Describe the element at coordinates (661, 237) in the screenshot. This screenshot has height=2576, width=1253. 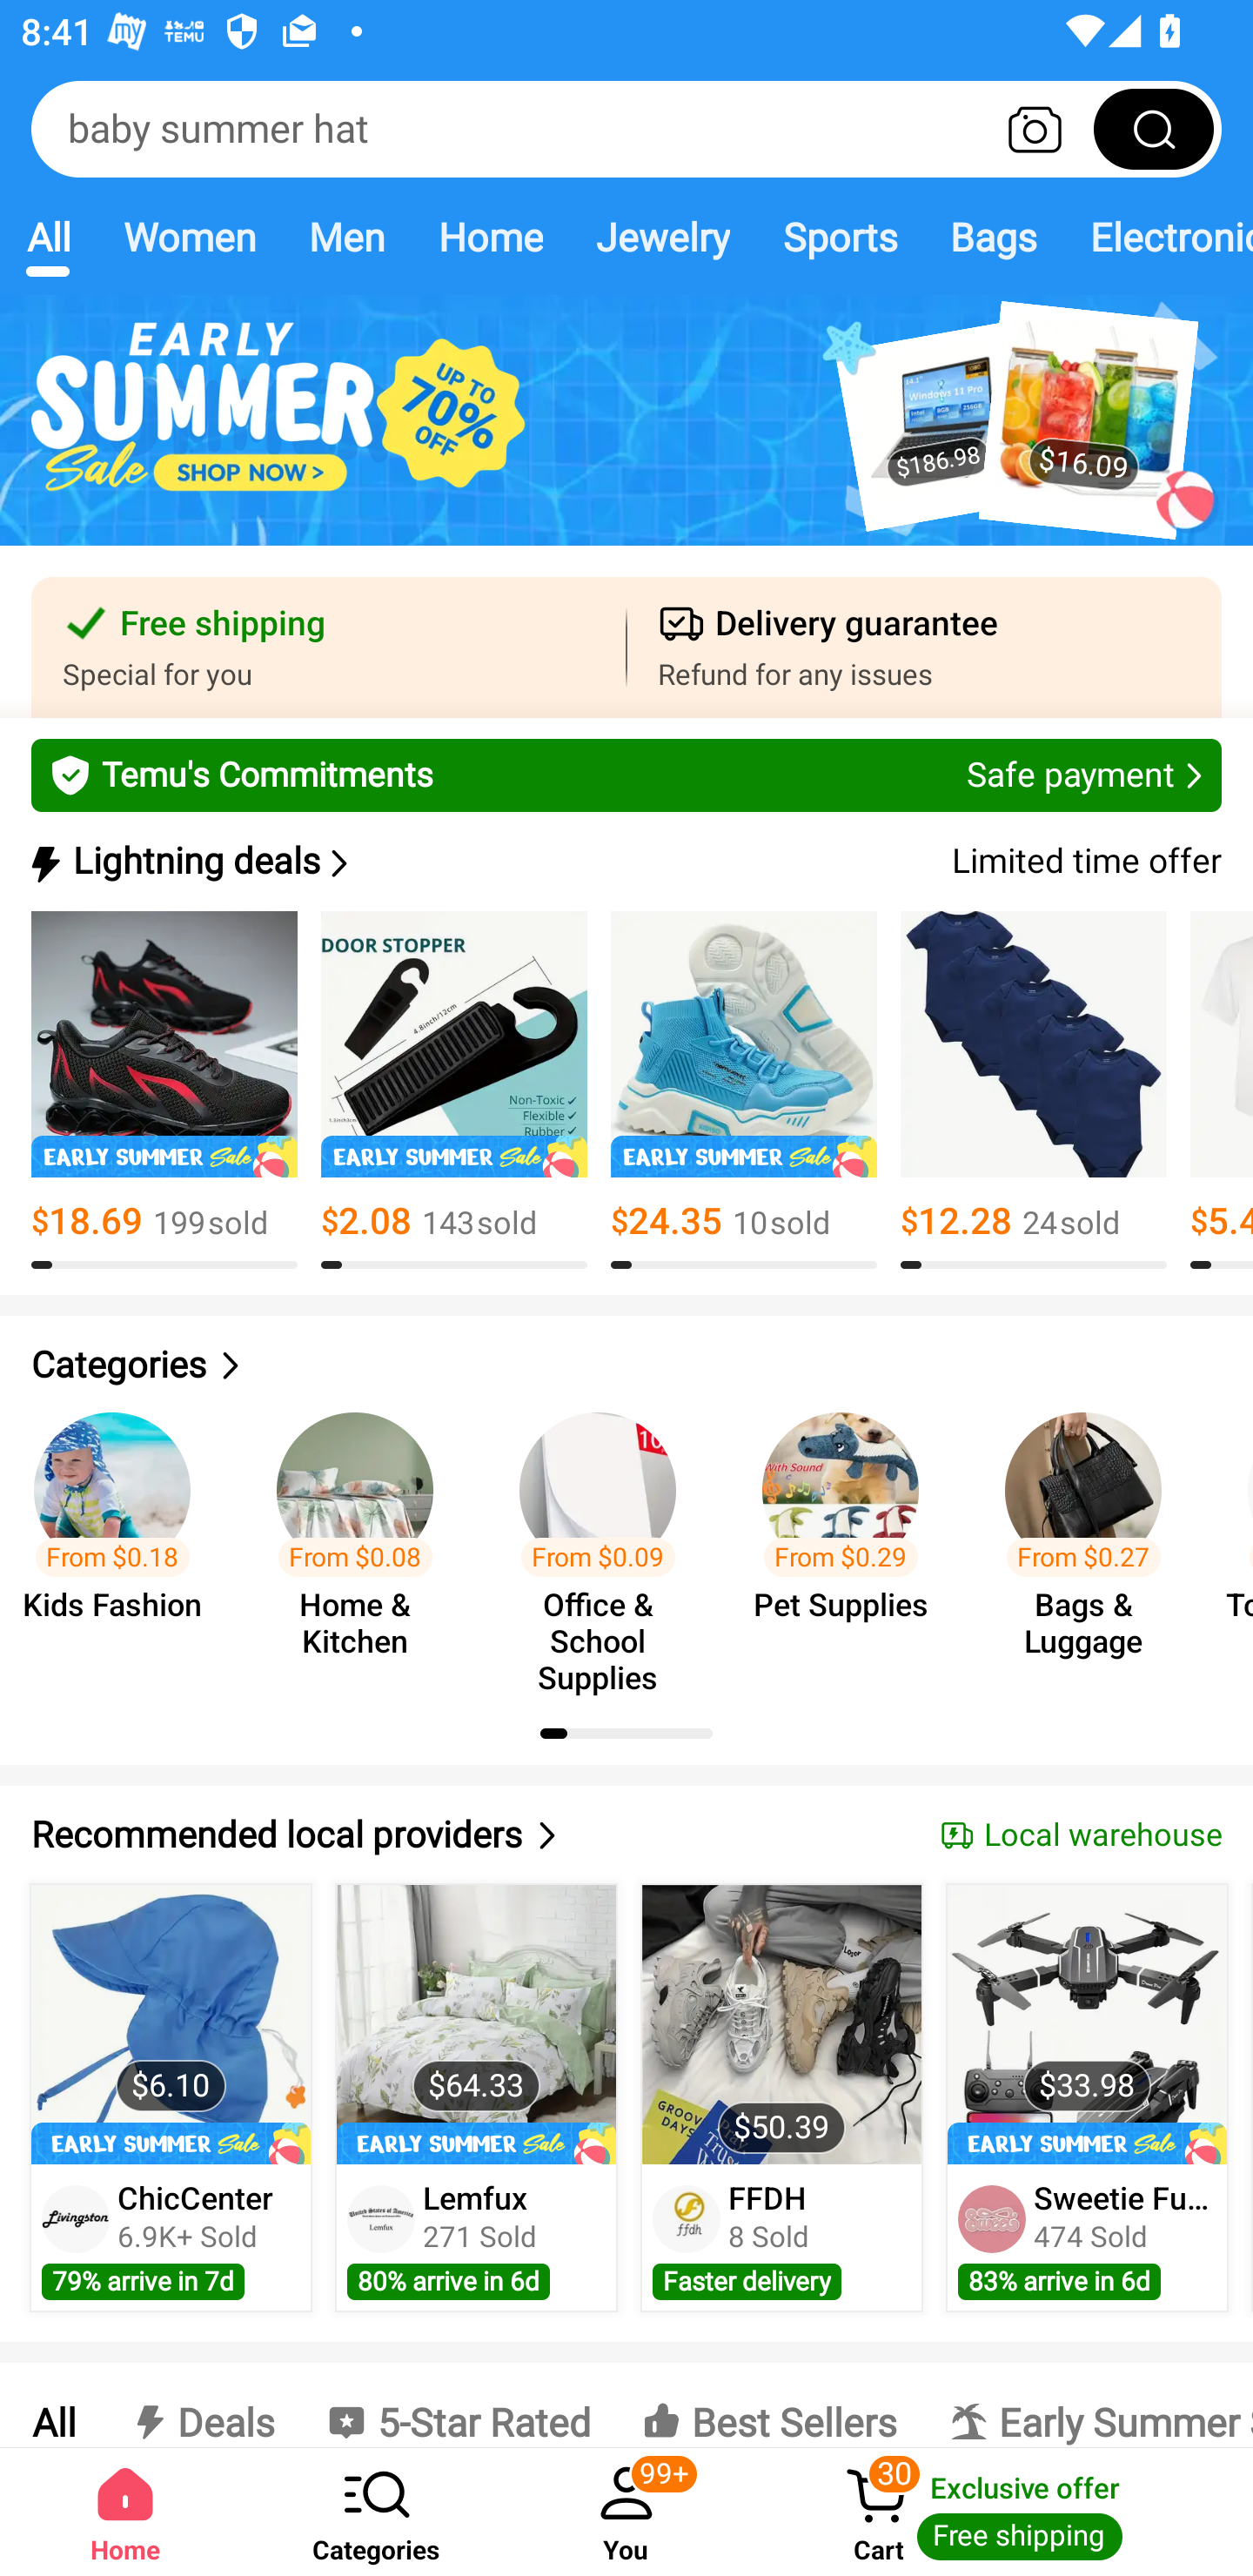
I see `Jewelry` at that location.